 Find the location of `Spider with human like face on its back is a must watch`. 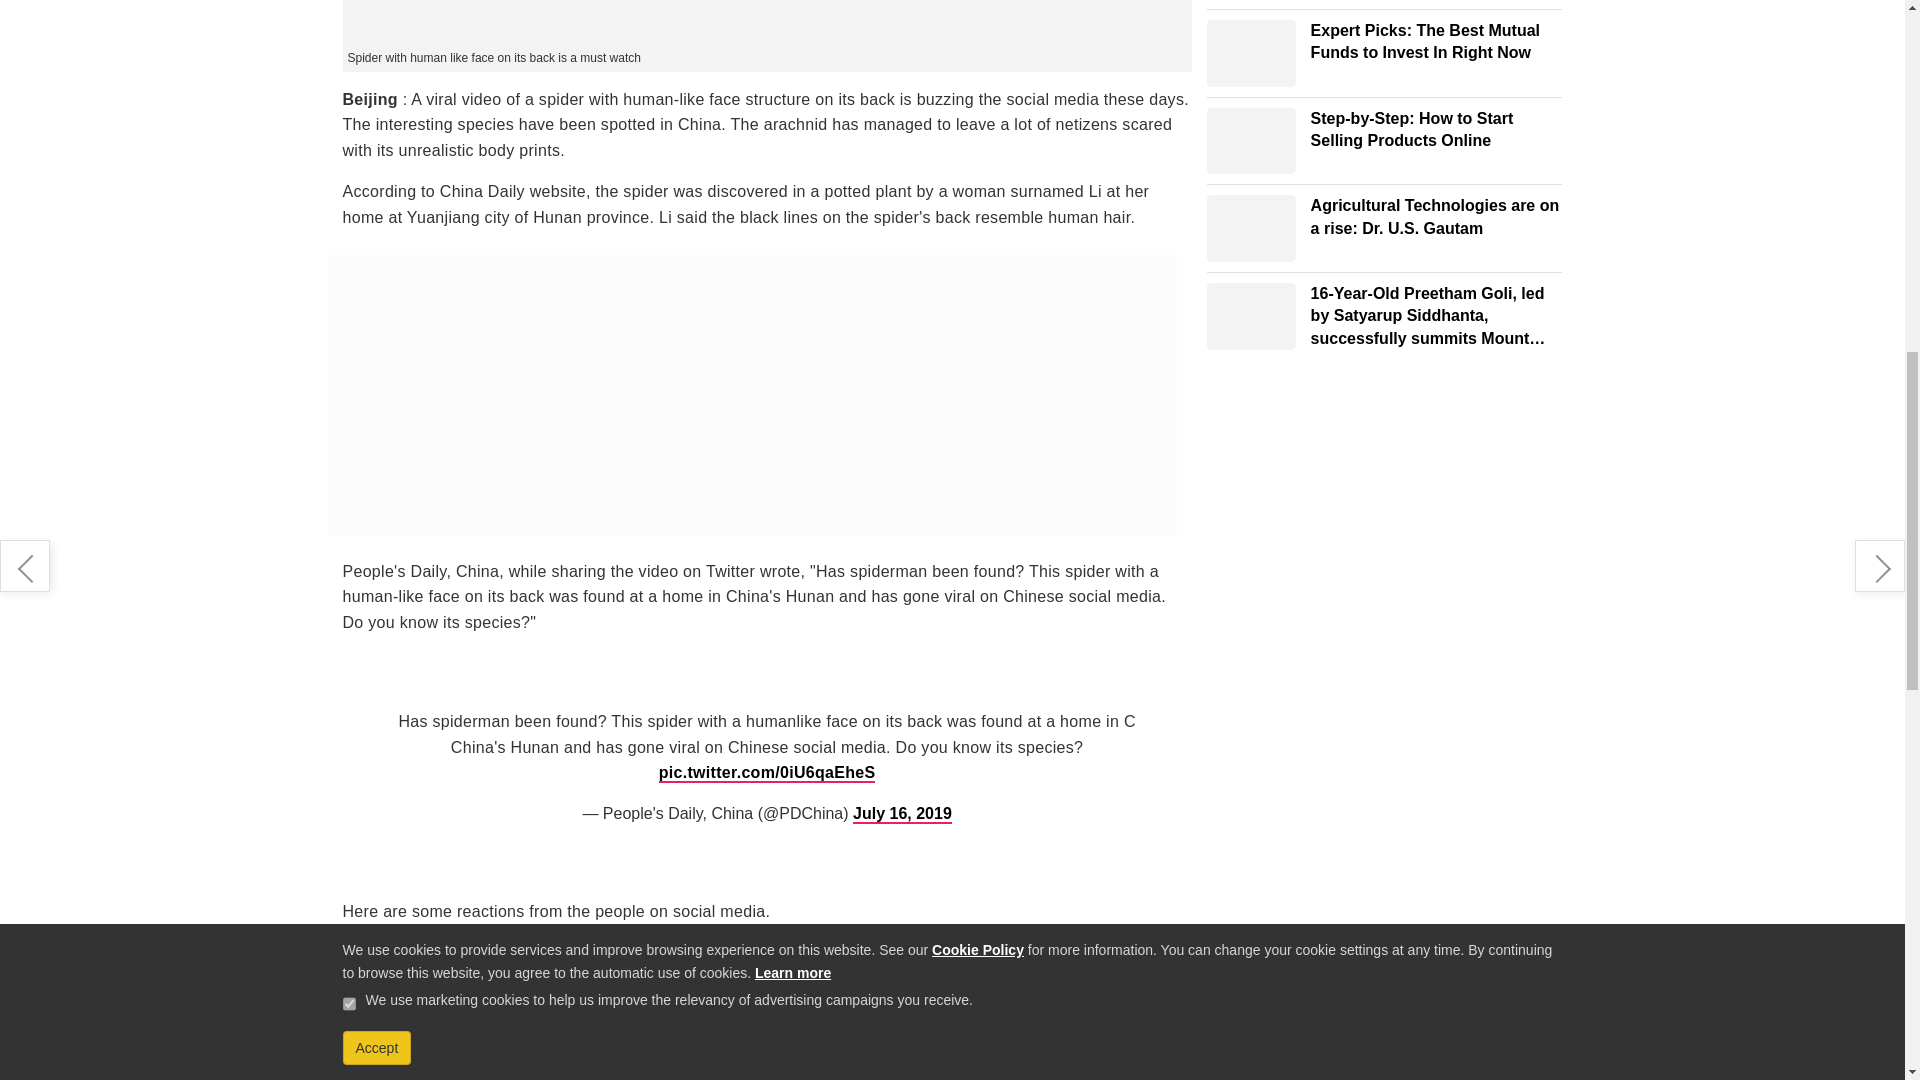

Spider with human like face on its back is a must watch is located at coordinates (766, 22).